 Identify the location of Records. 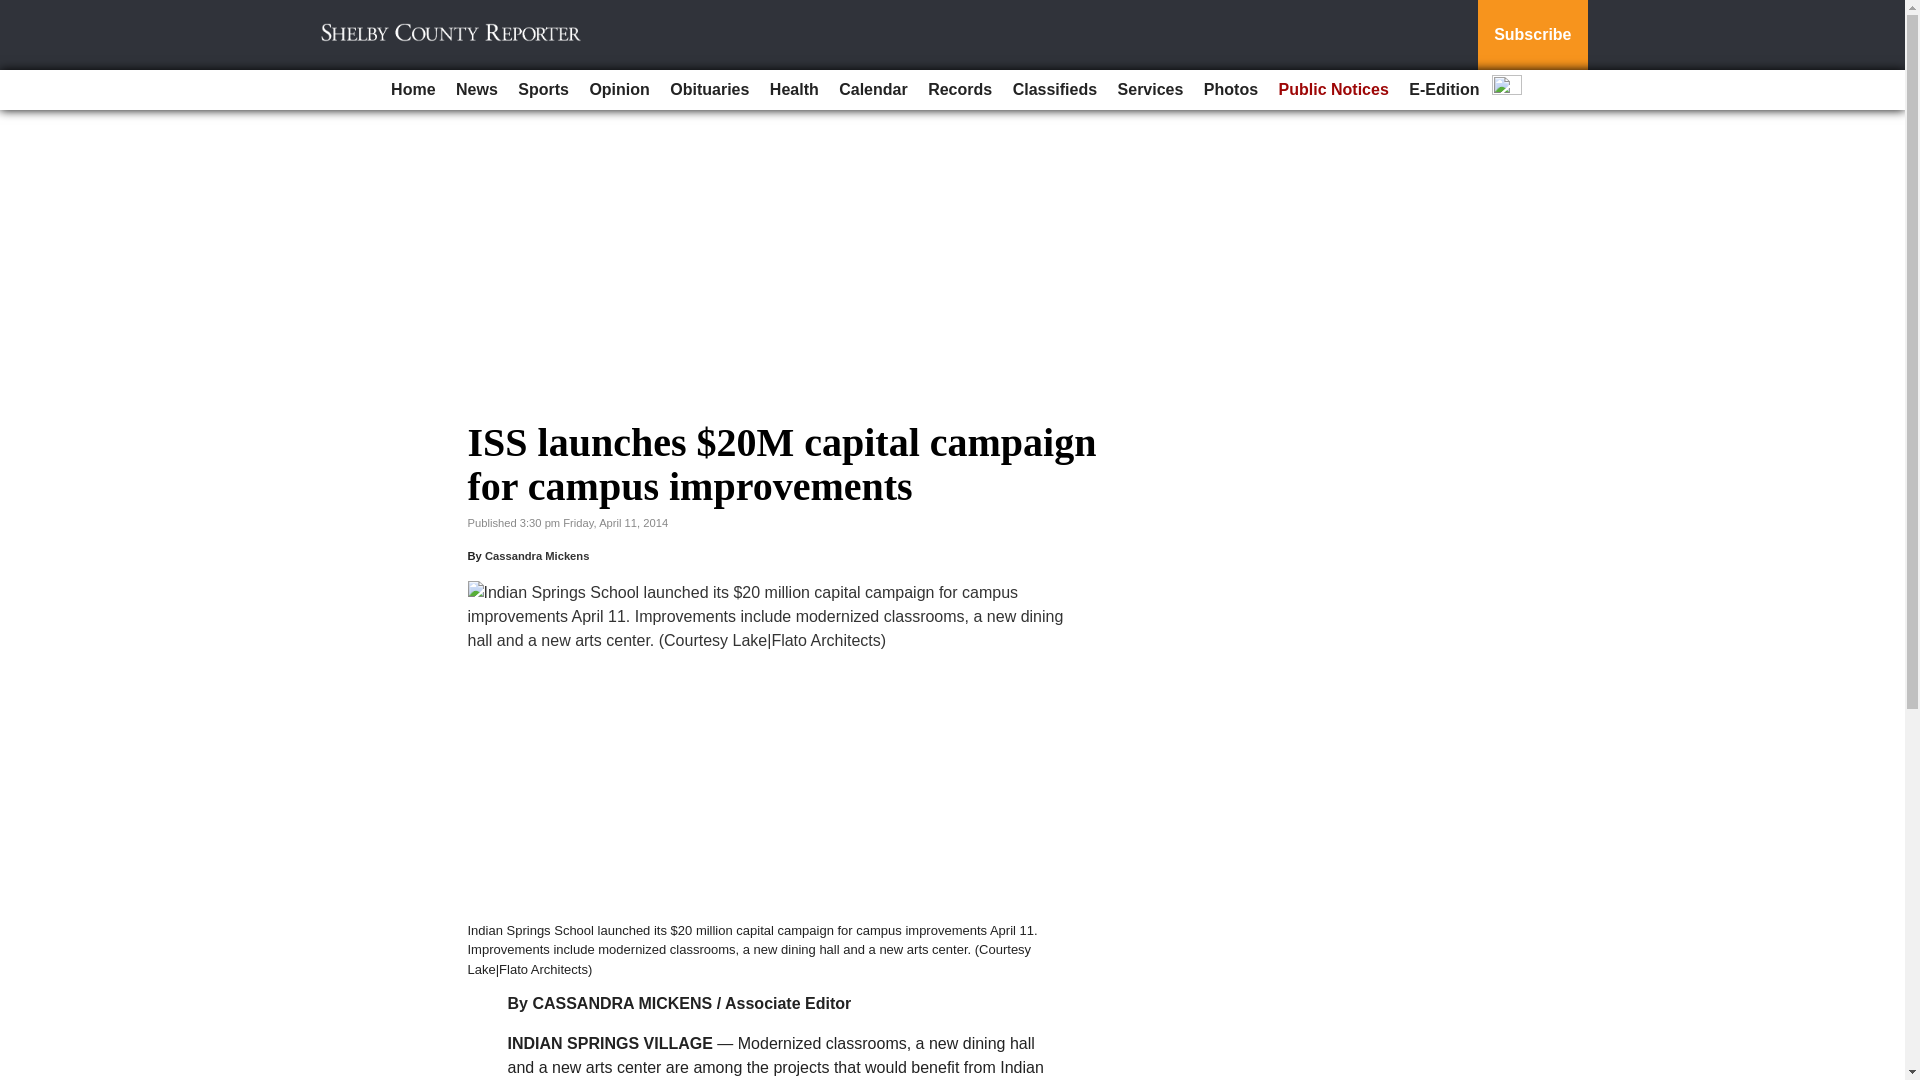
(960, 90).